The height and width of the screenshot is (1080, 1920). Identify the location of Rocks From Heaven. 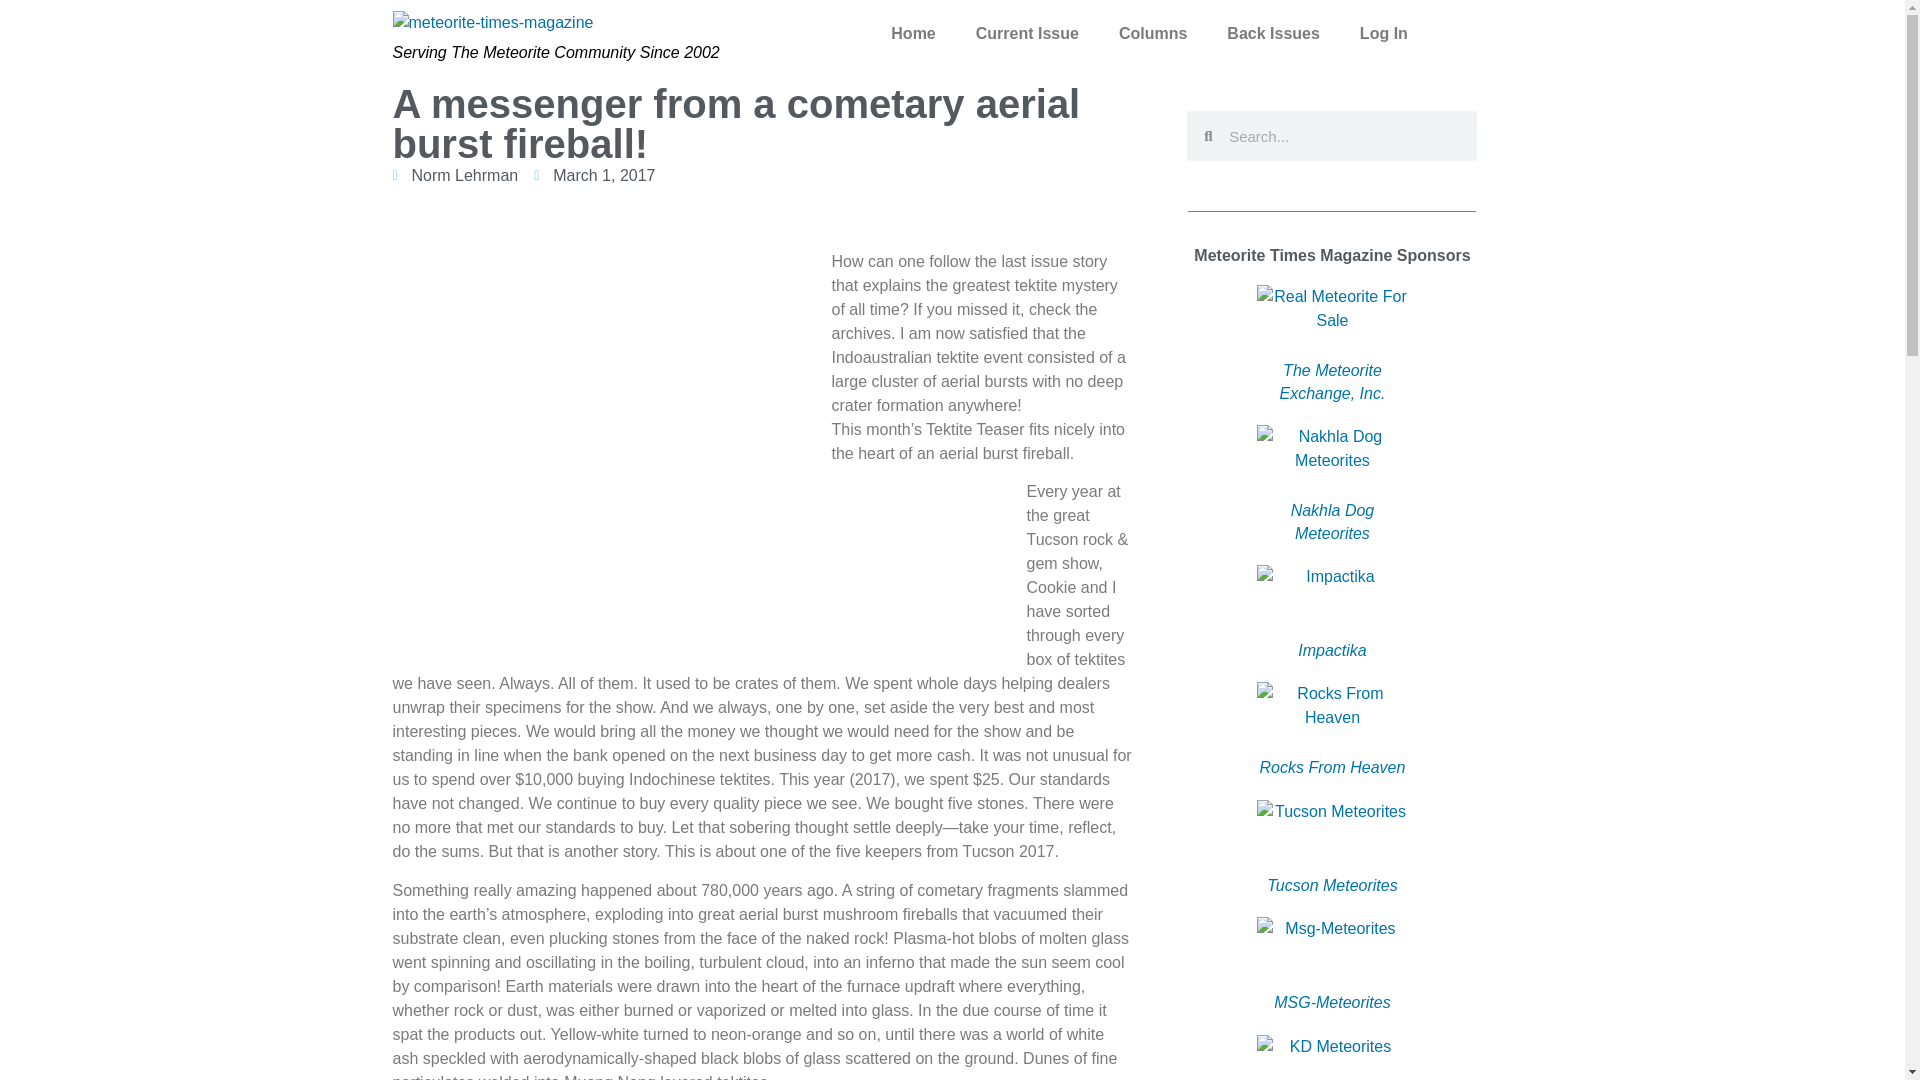
(1332, 768).